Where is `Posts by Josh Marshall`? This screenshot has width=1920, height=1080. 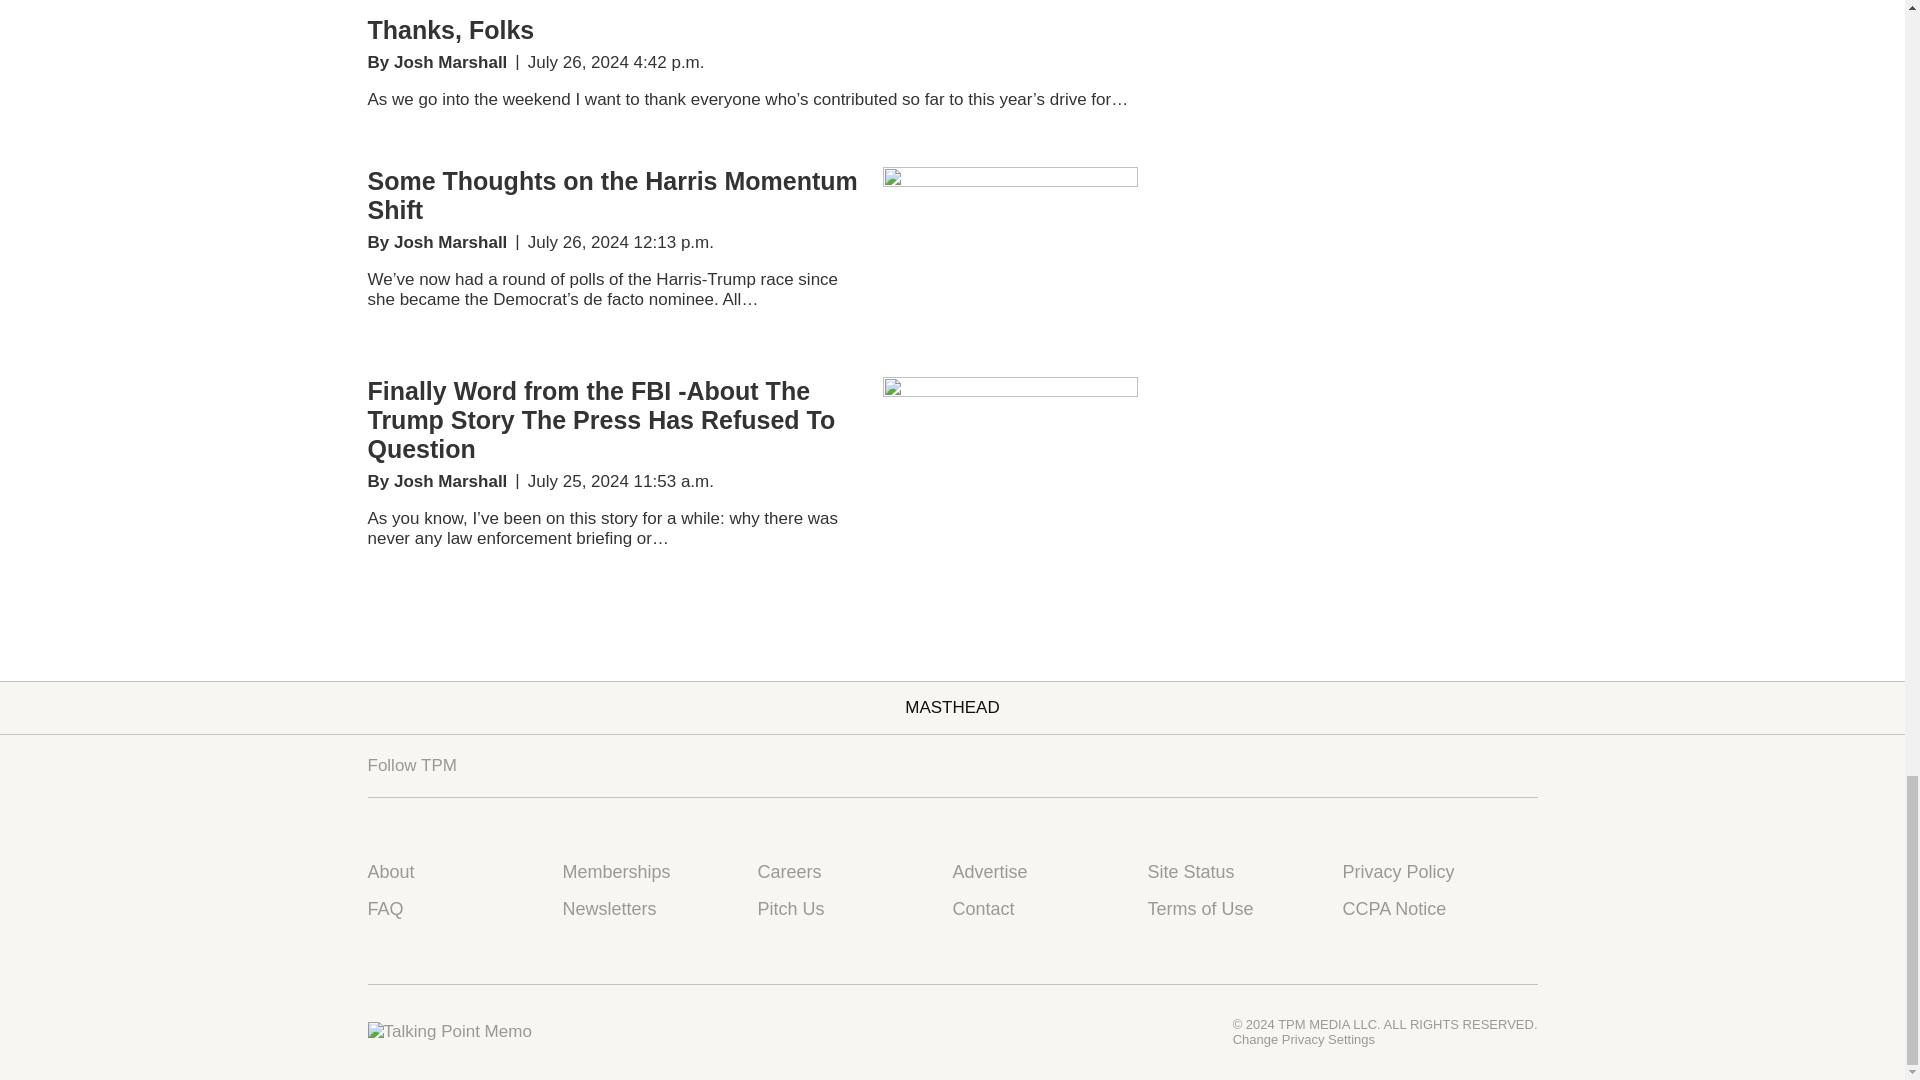 Posts by Josh Marshall is located at coordinates (450, 242).